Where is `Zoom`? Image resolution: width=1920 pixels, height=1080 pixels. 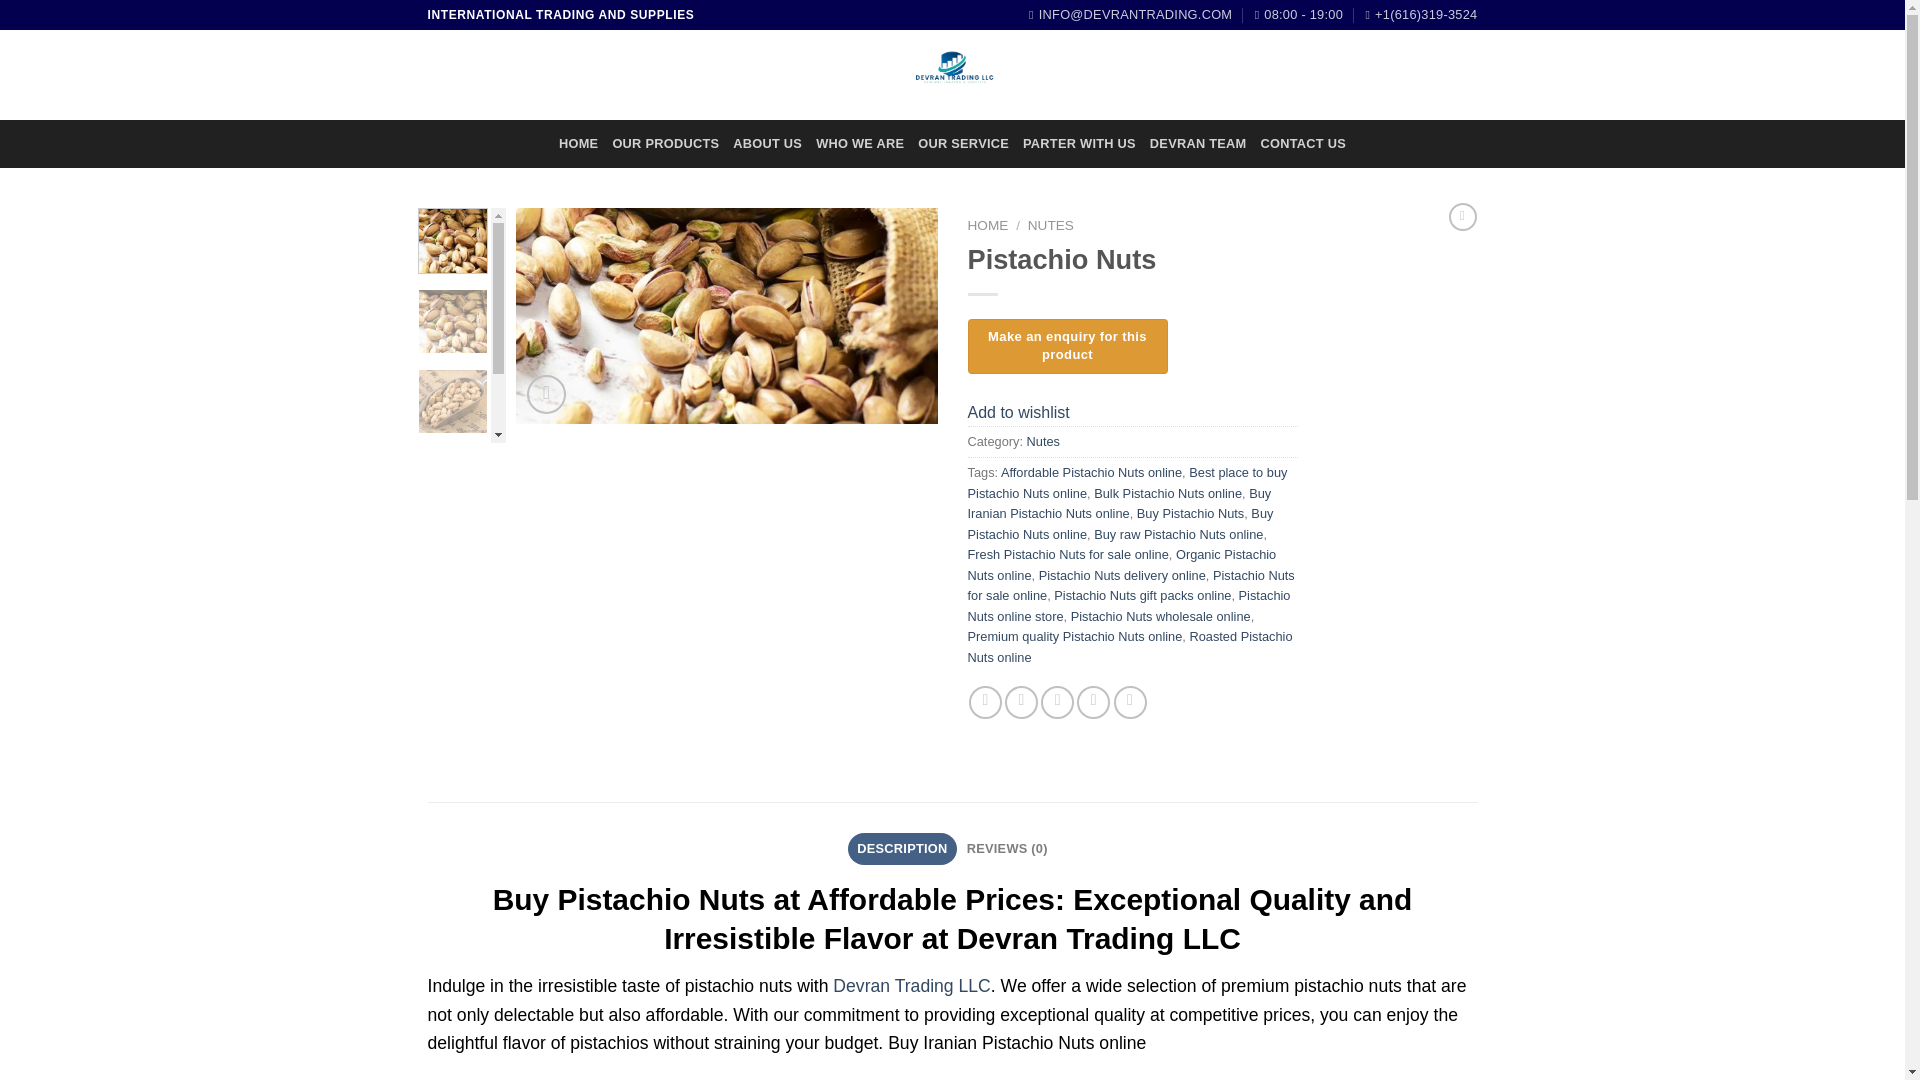
Zoom is located at coordinates (546, 394).